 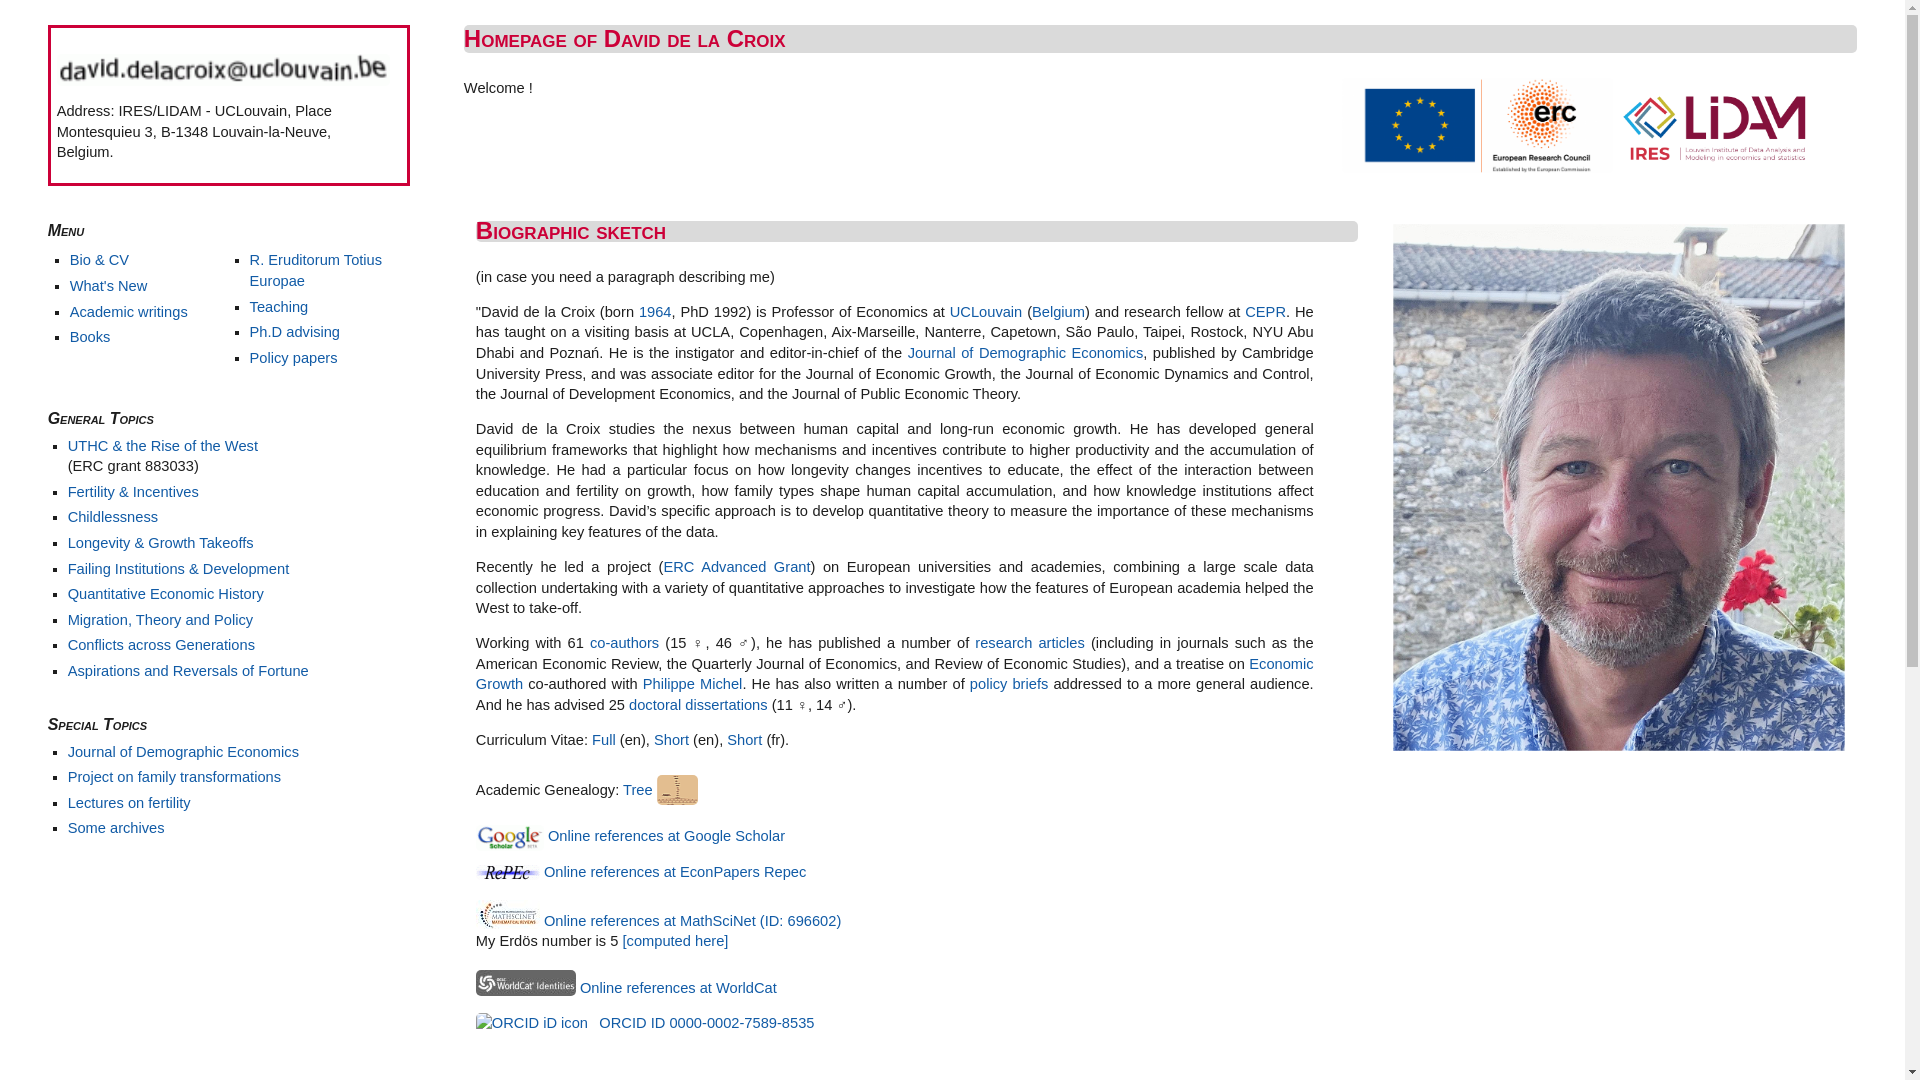 I want to click on Quantitative Economic History, so click(x=166, y=594).